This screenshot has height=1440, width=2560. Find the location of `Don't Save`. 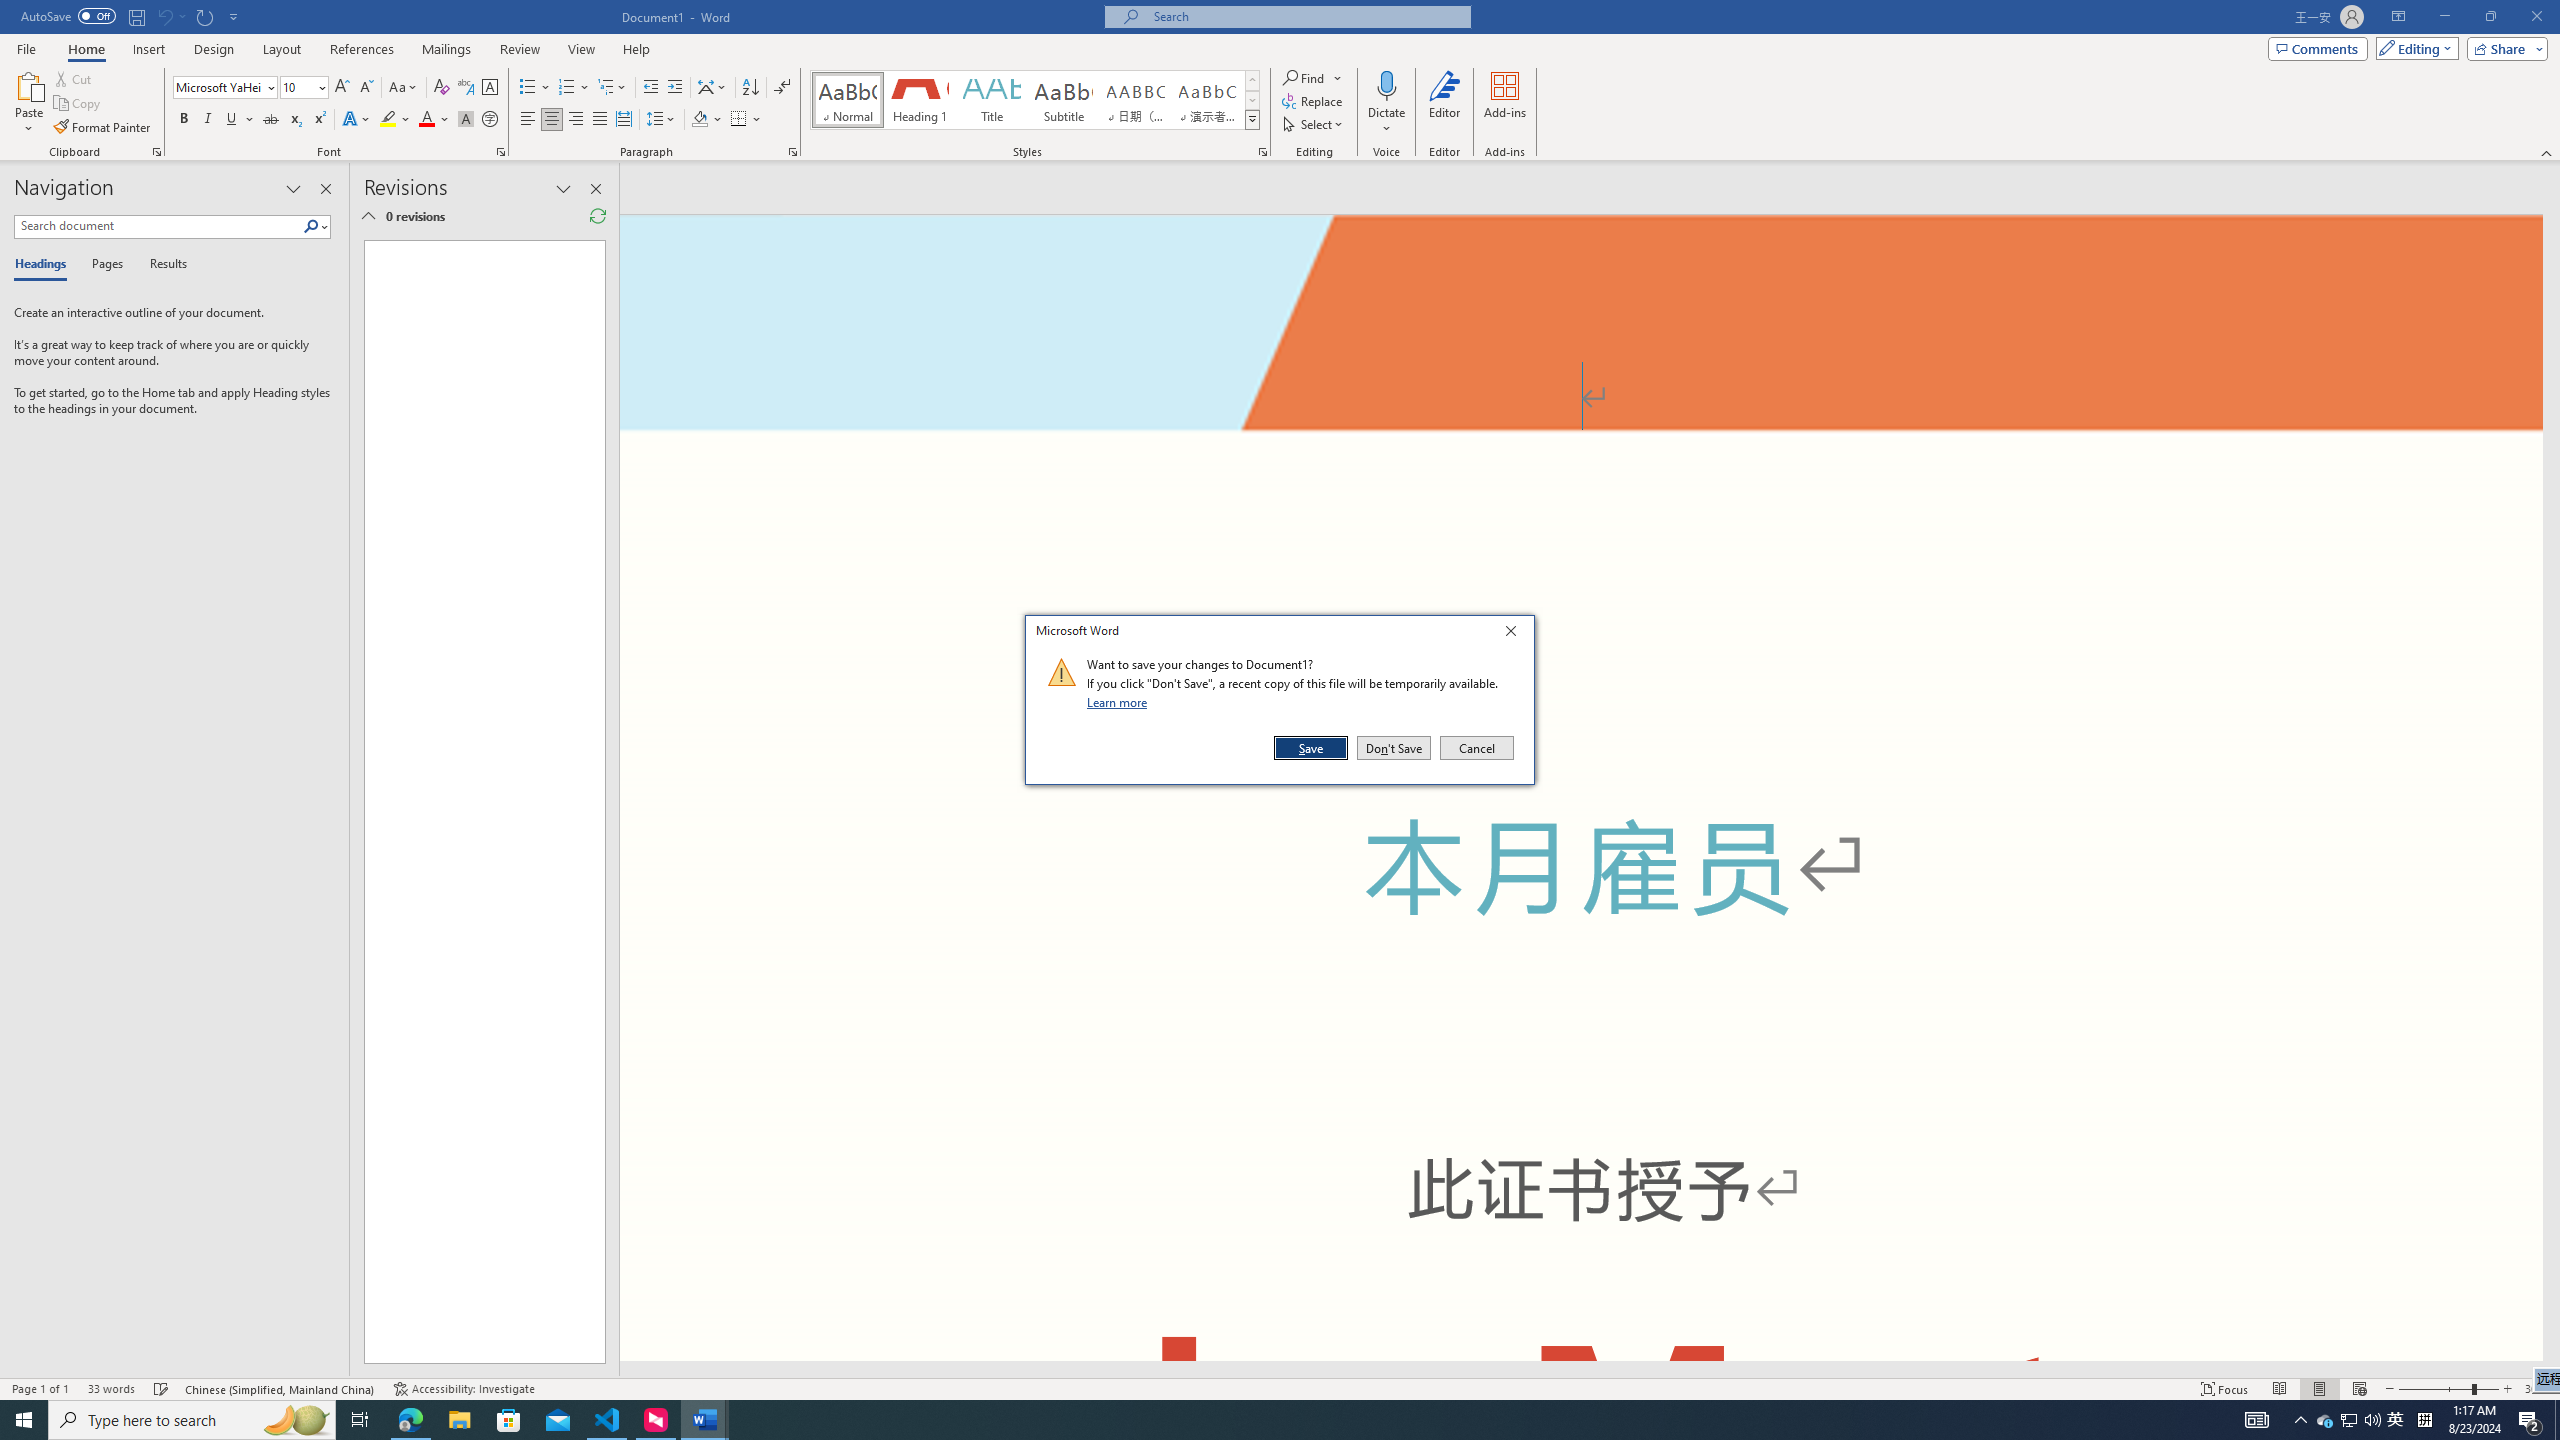

Don't Save is located at coordinates (1394, 748).